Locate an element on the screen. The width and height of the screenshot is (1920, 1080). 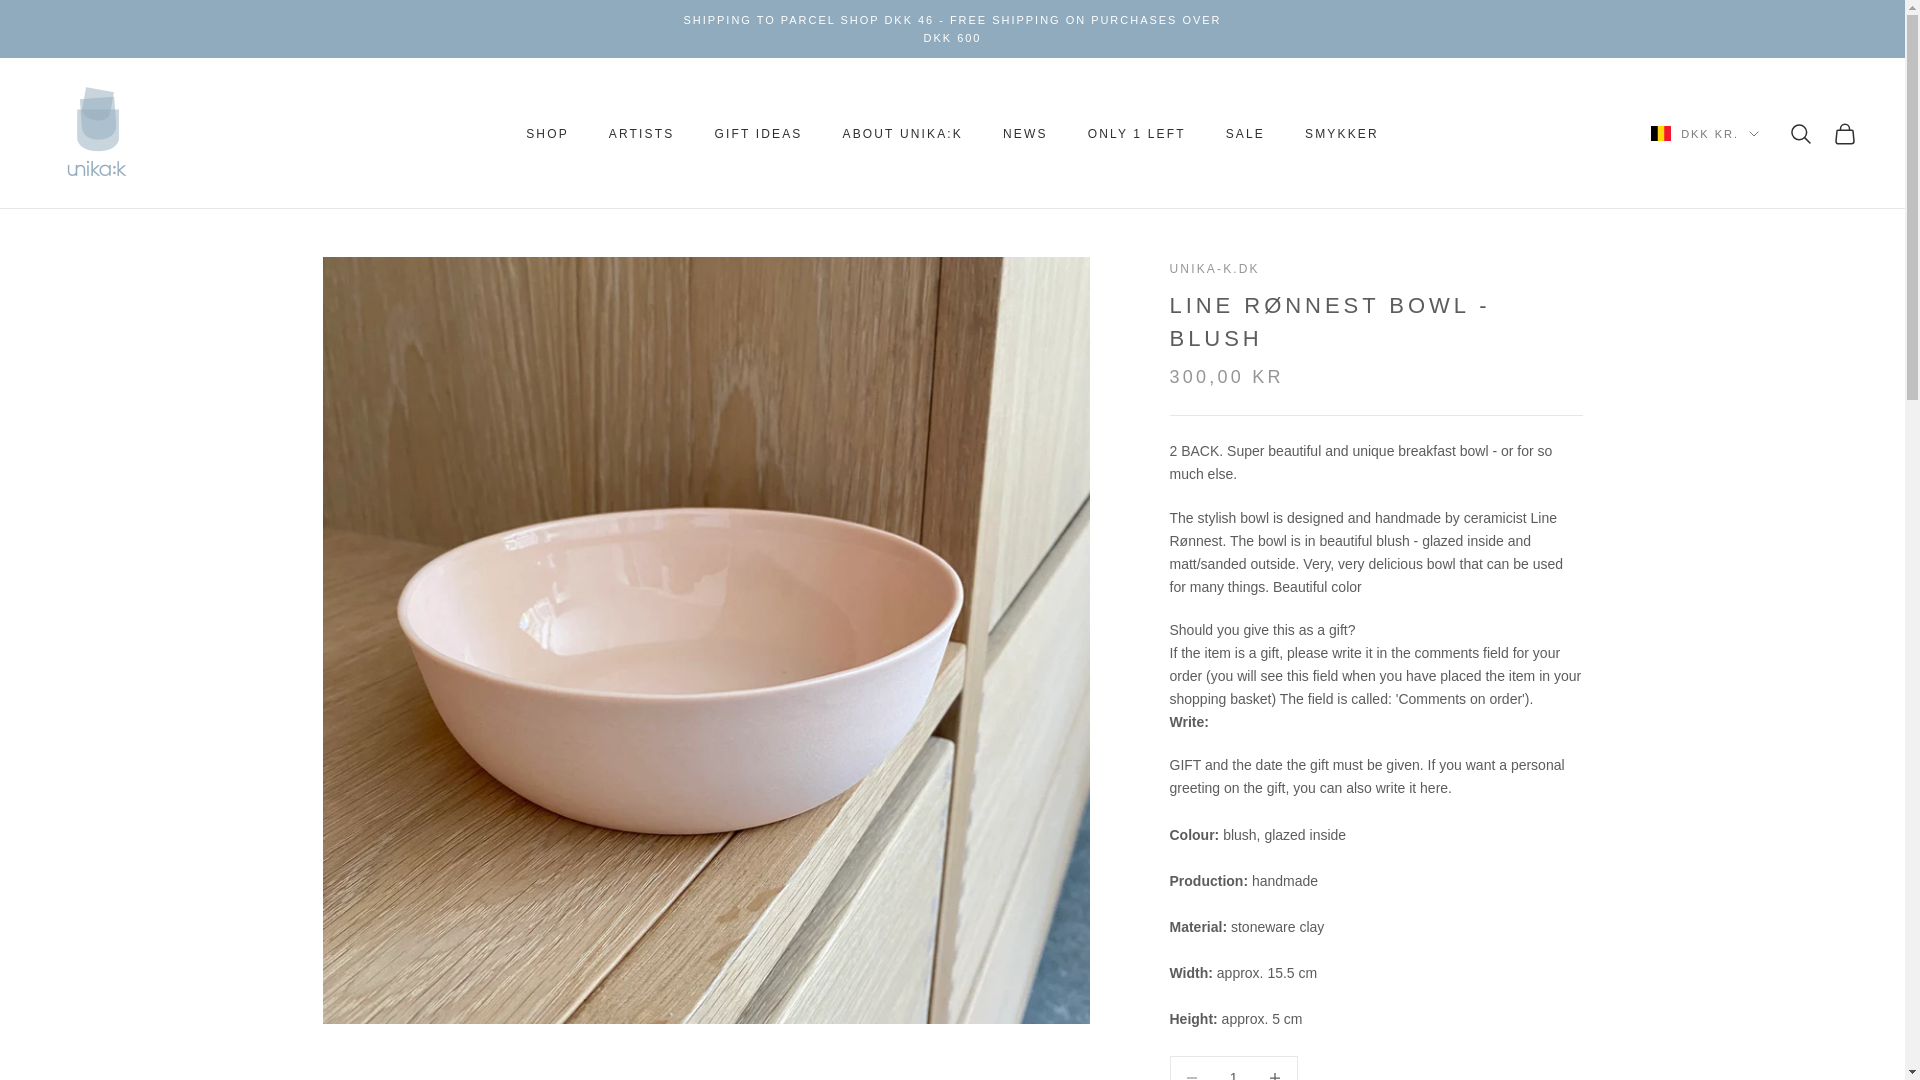
1 is located at coordinates (1233, 1068).